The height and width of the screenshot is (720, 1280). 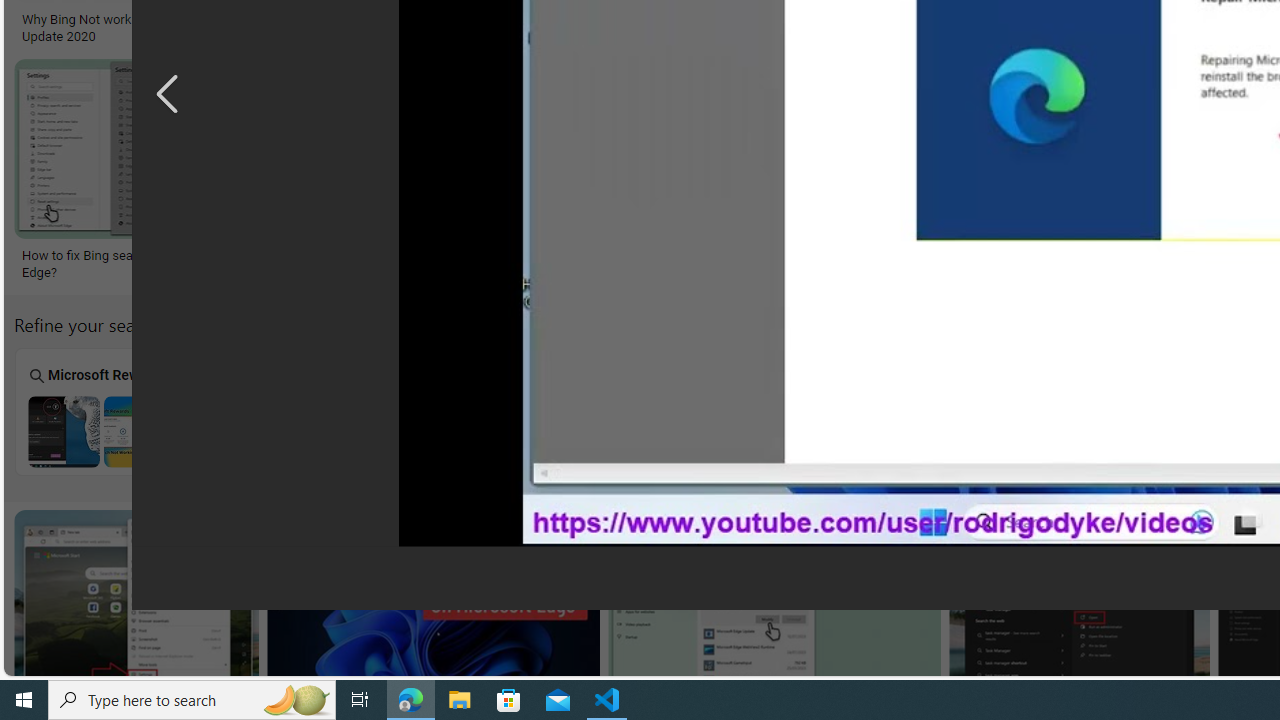 I want to click on Bing Search Not Working Properly Properly, so click(x=1002, y=411).